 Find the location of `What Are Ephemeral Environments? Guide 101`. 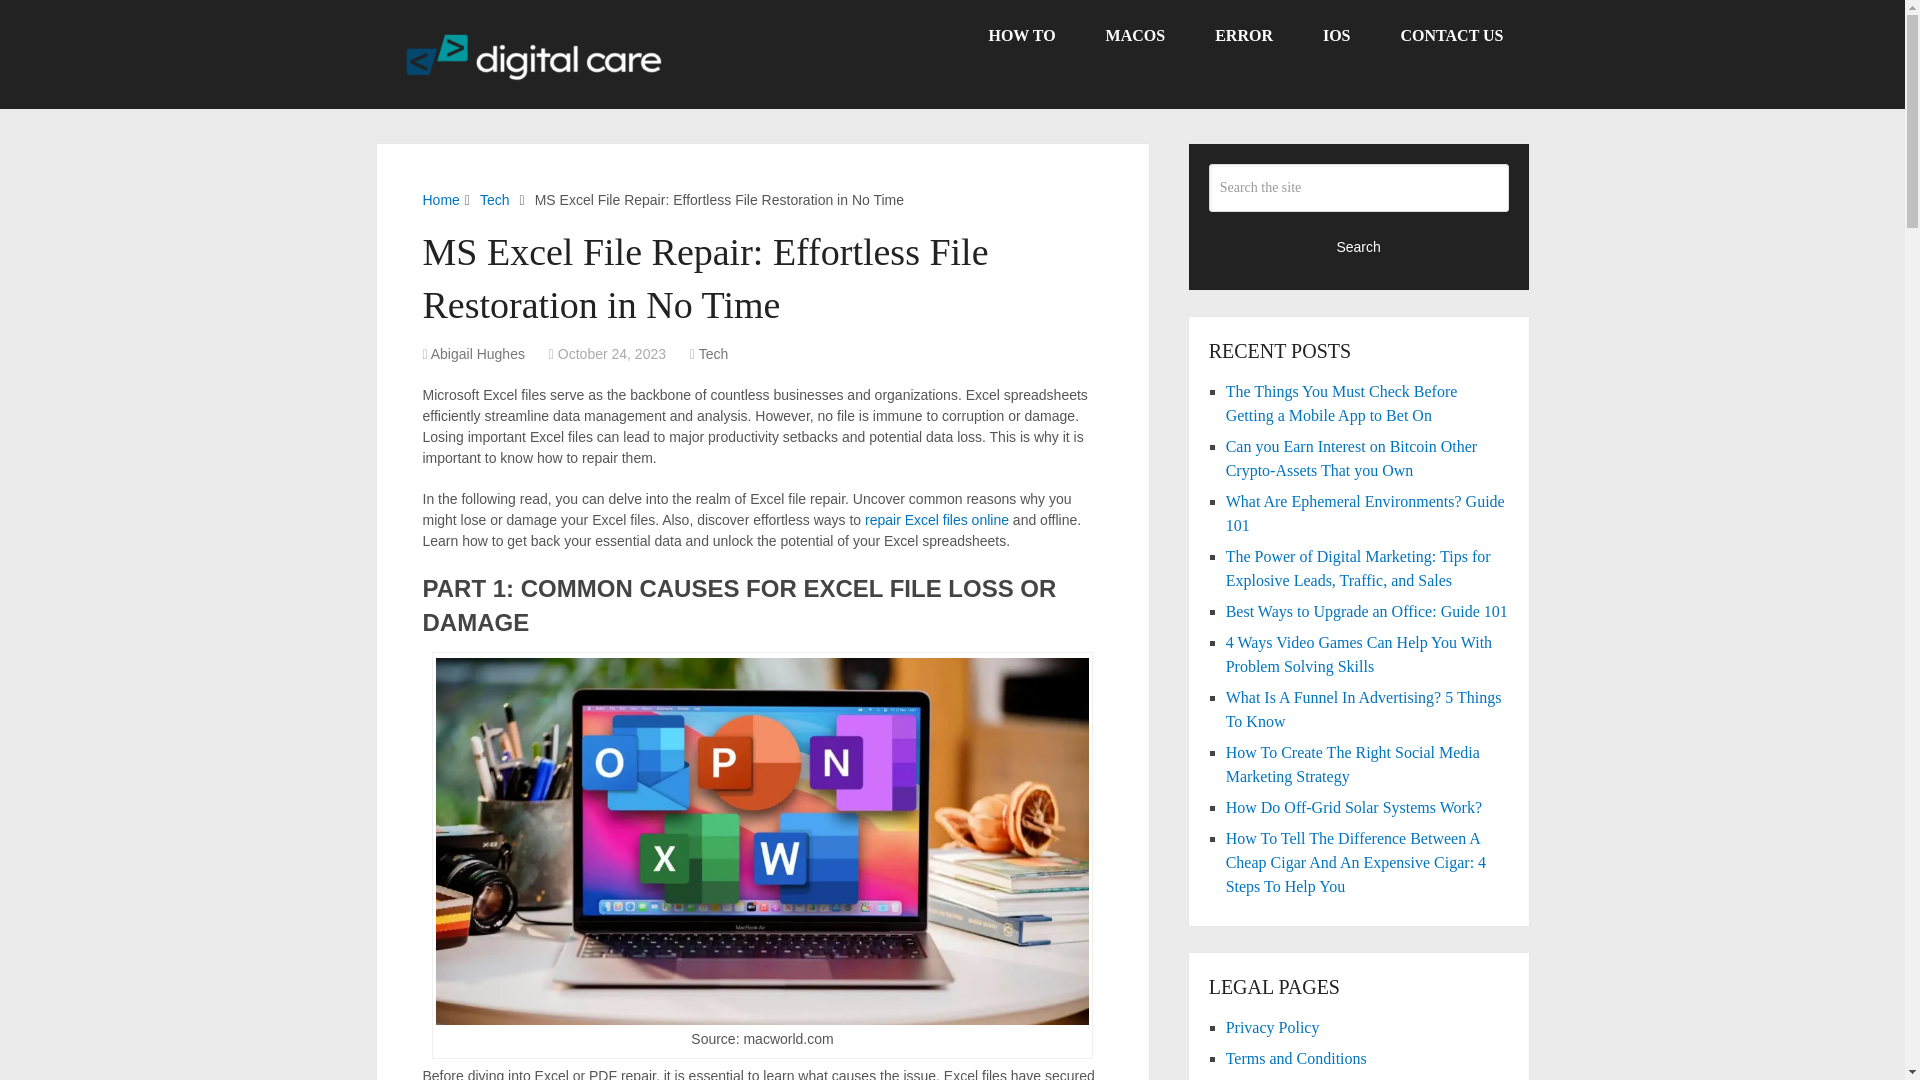

What Are Ephemeral Environments? Guide 101 is located at coordinates (1366, 512).